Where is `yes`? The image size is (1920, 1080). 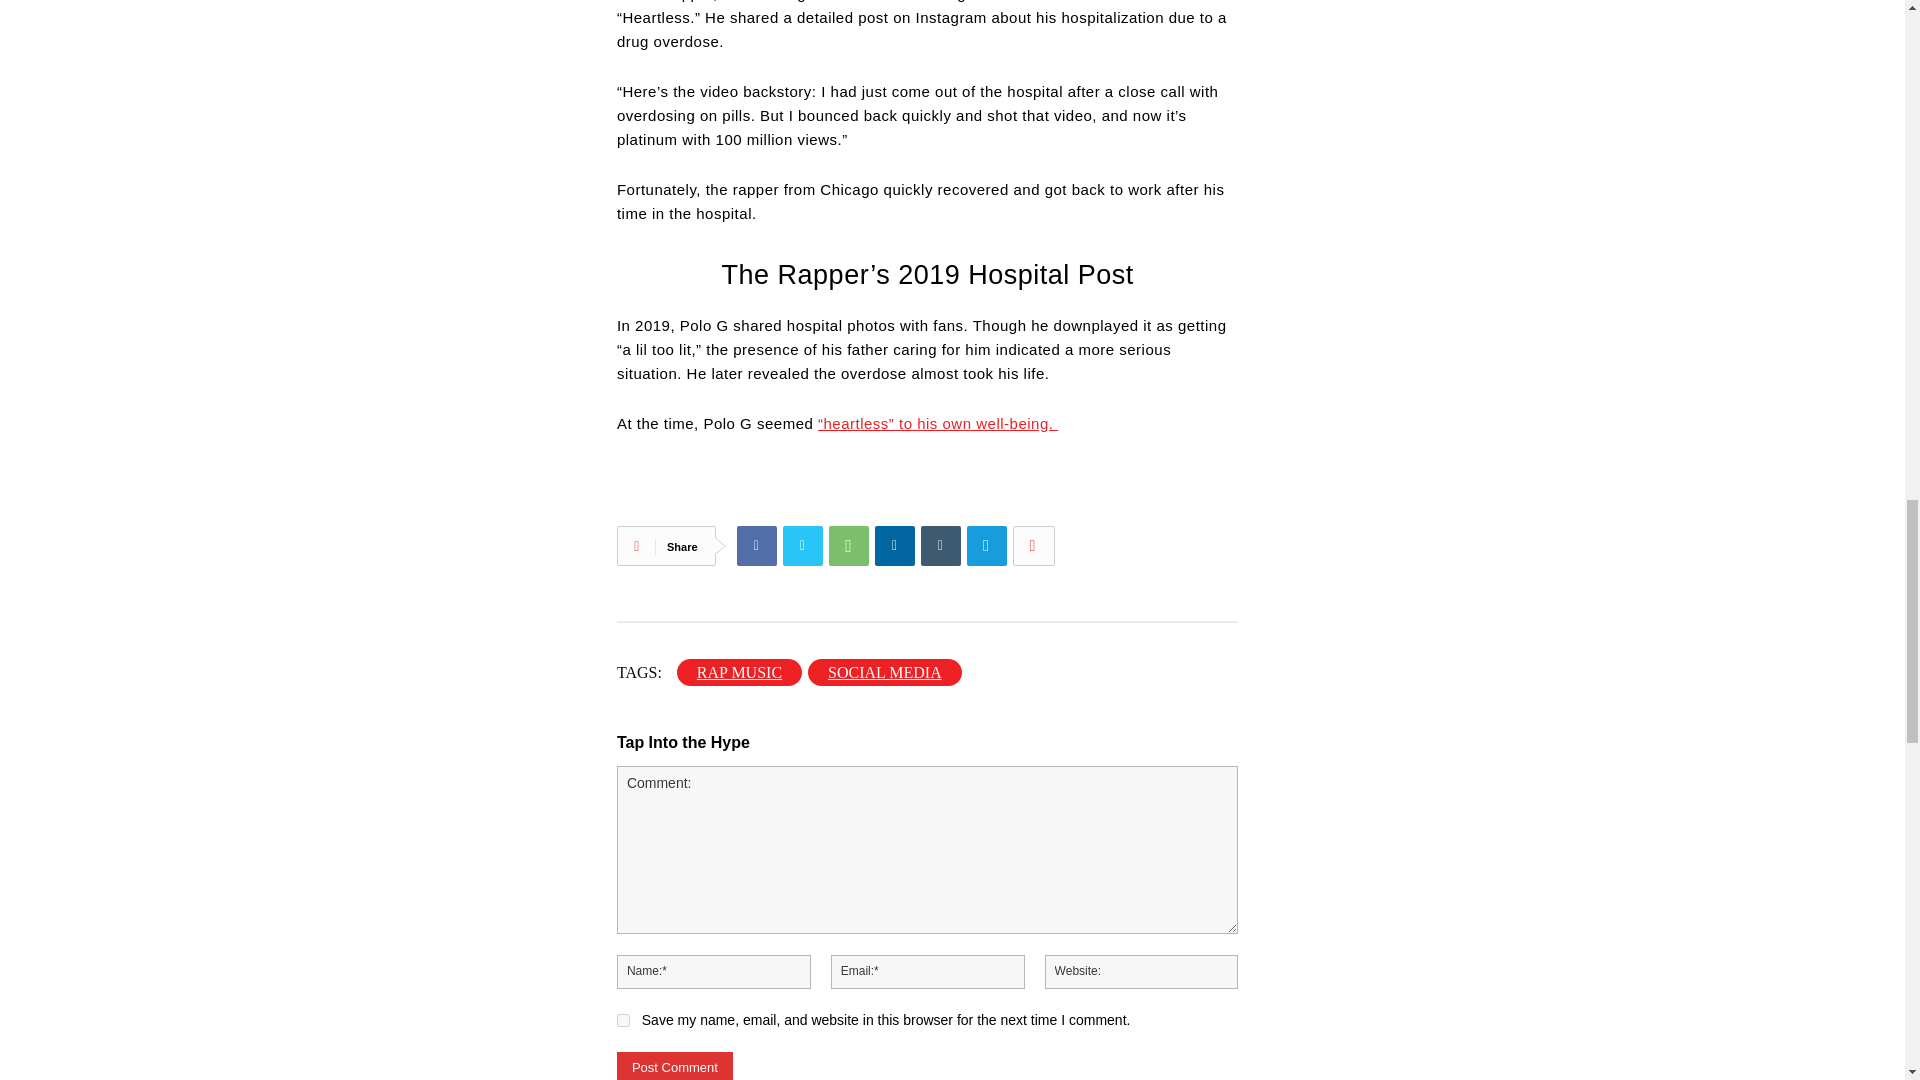
yes is located at coordinates (622, 1020).